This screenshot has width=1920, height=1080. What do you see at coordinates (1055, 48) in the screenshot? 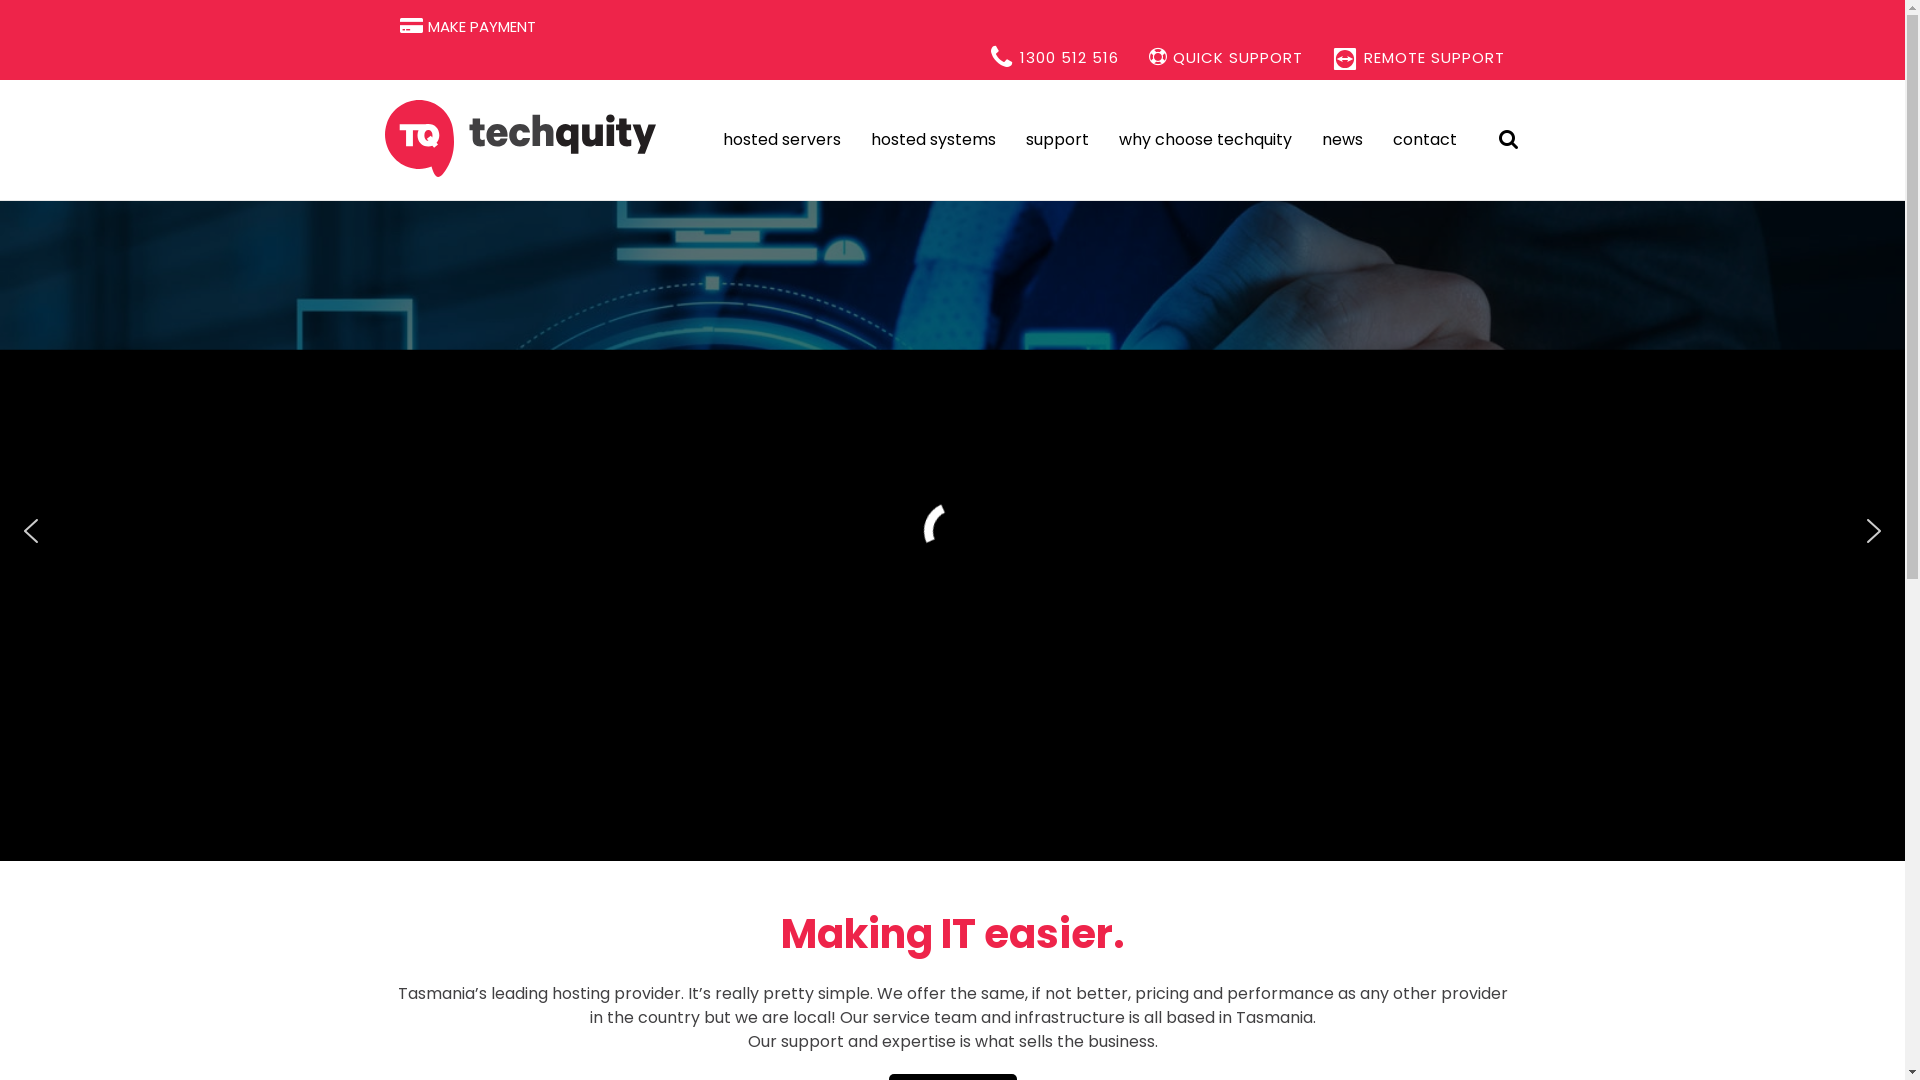
I see `1300 512 516` at bounding box center [1055, 48].